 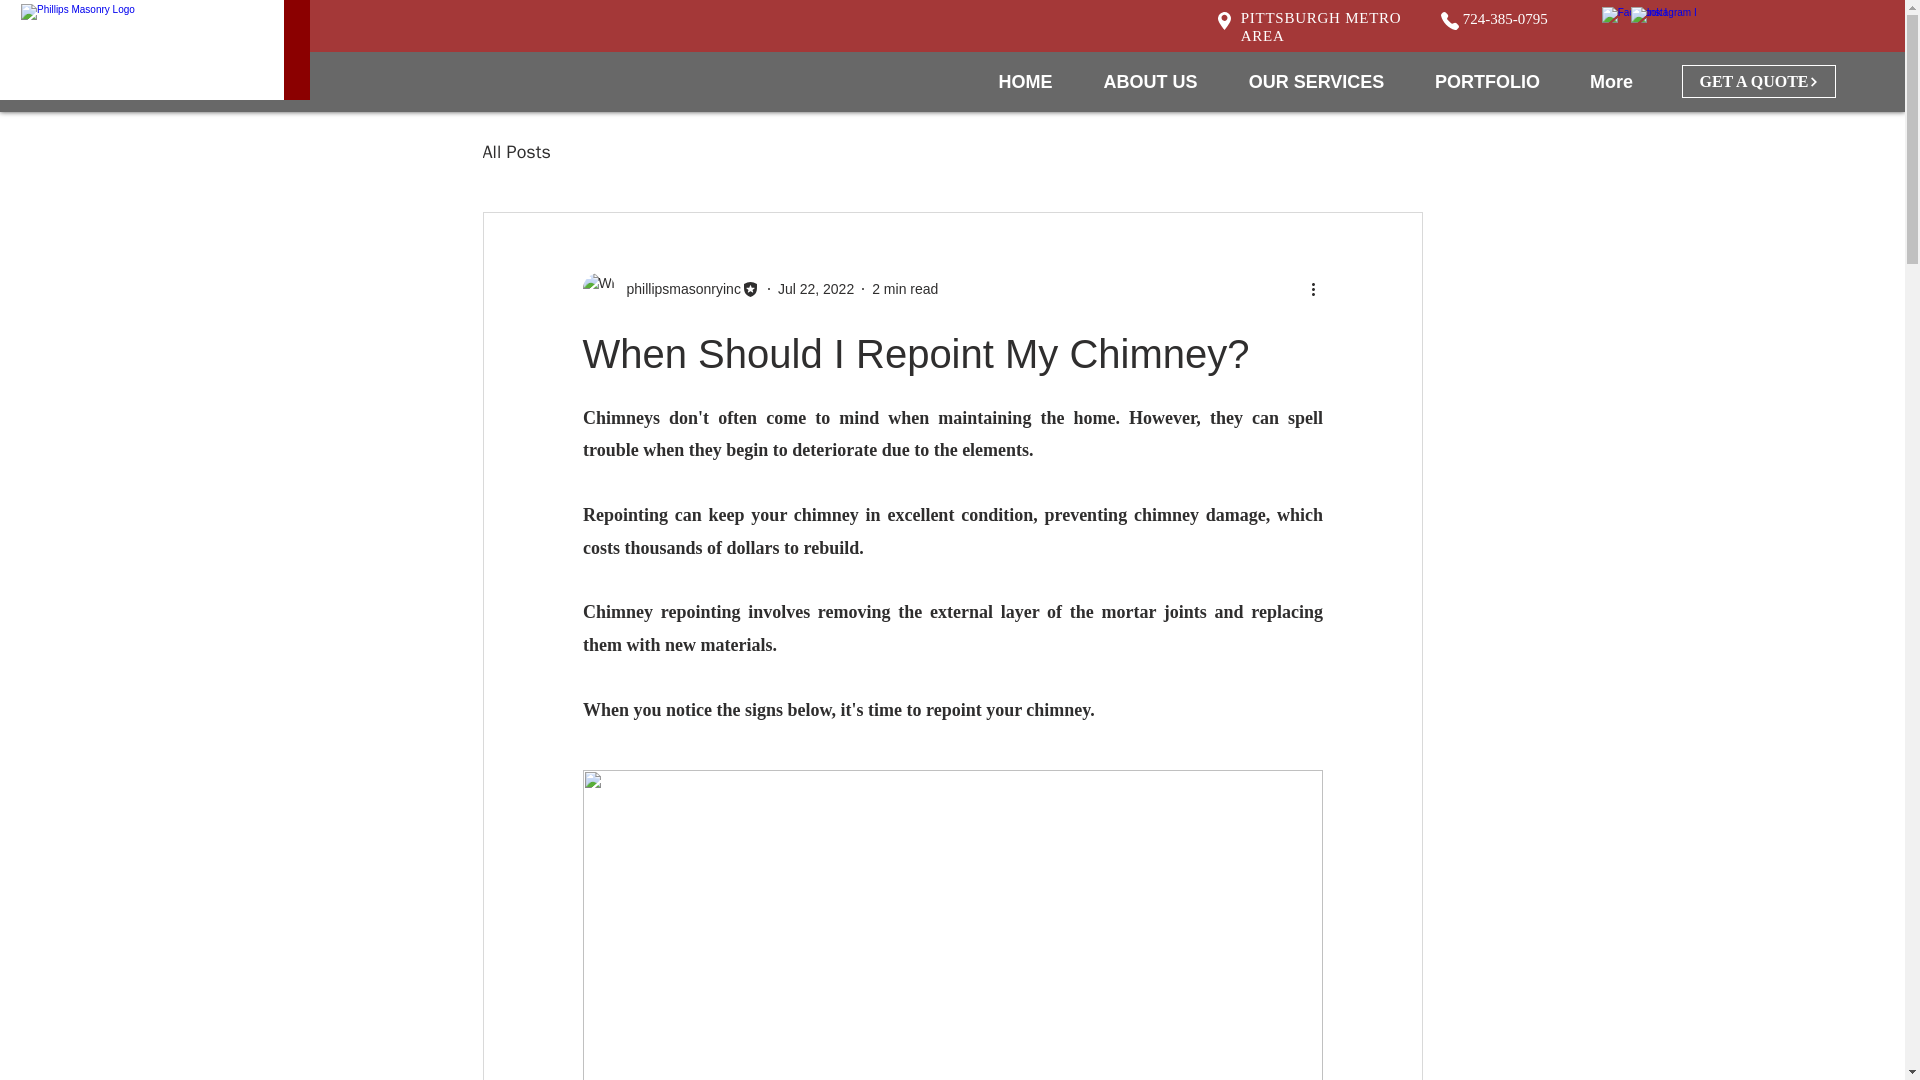 I want to click on HOME, so click(x=1025, y=82).